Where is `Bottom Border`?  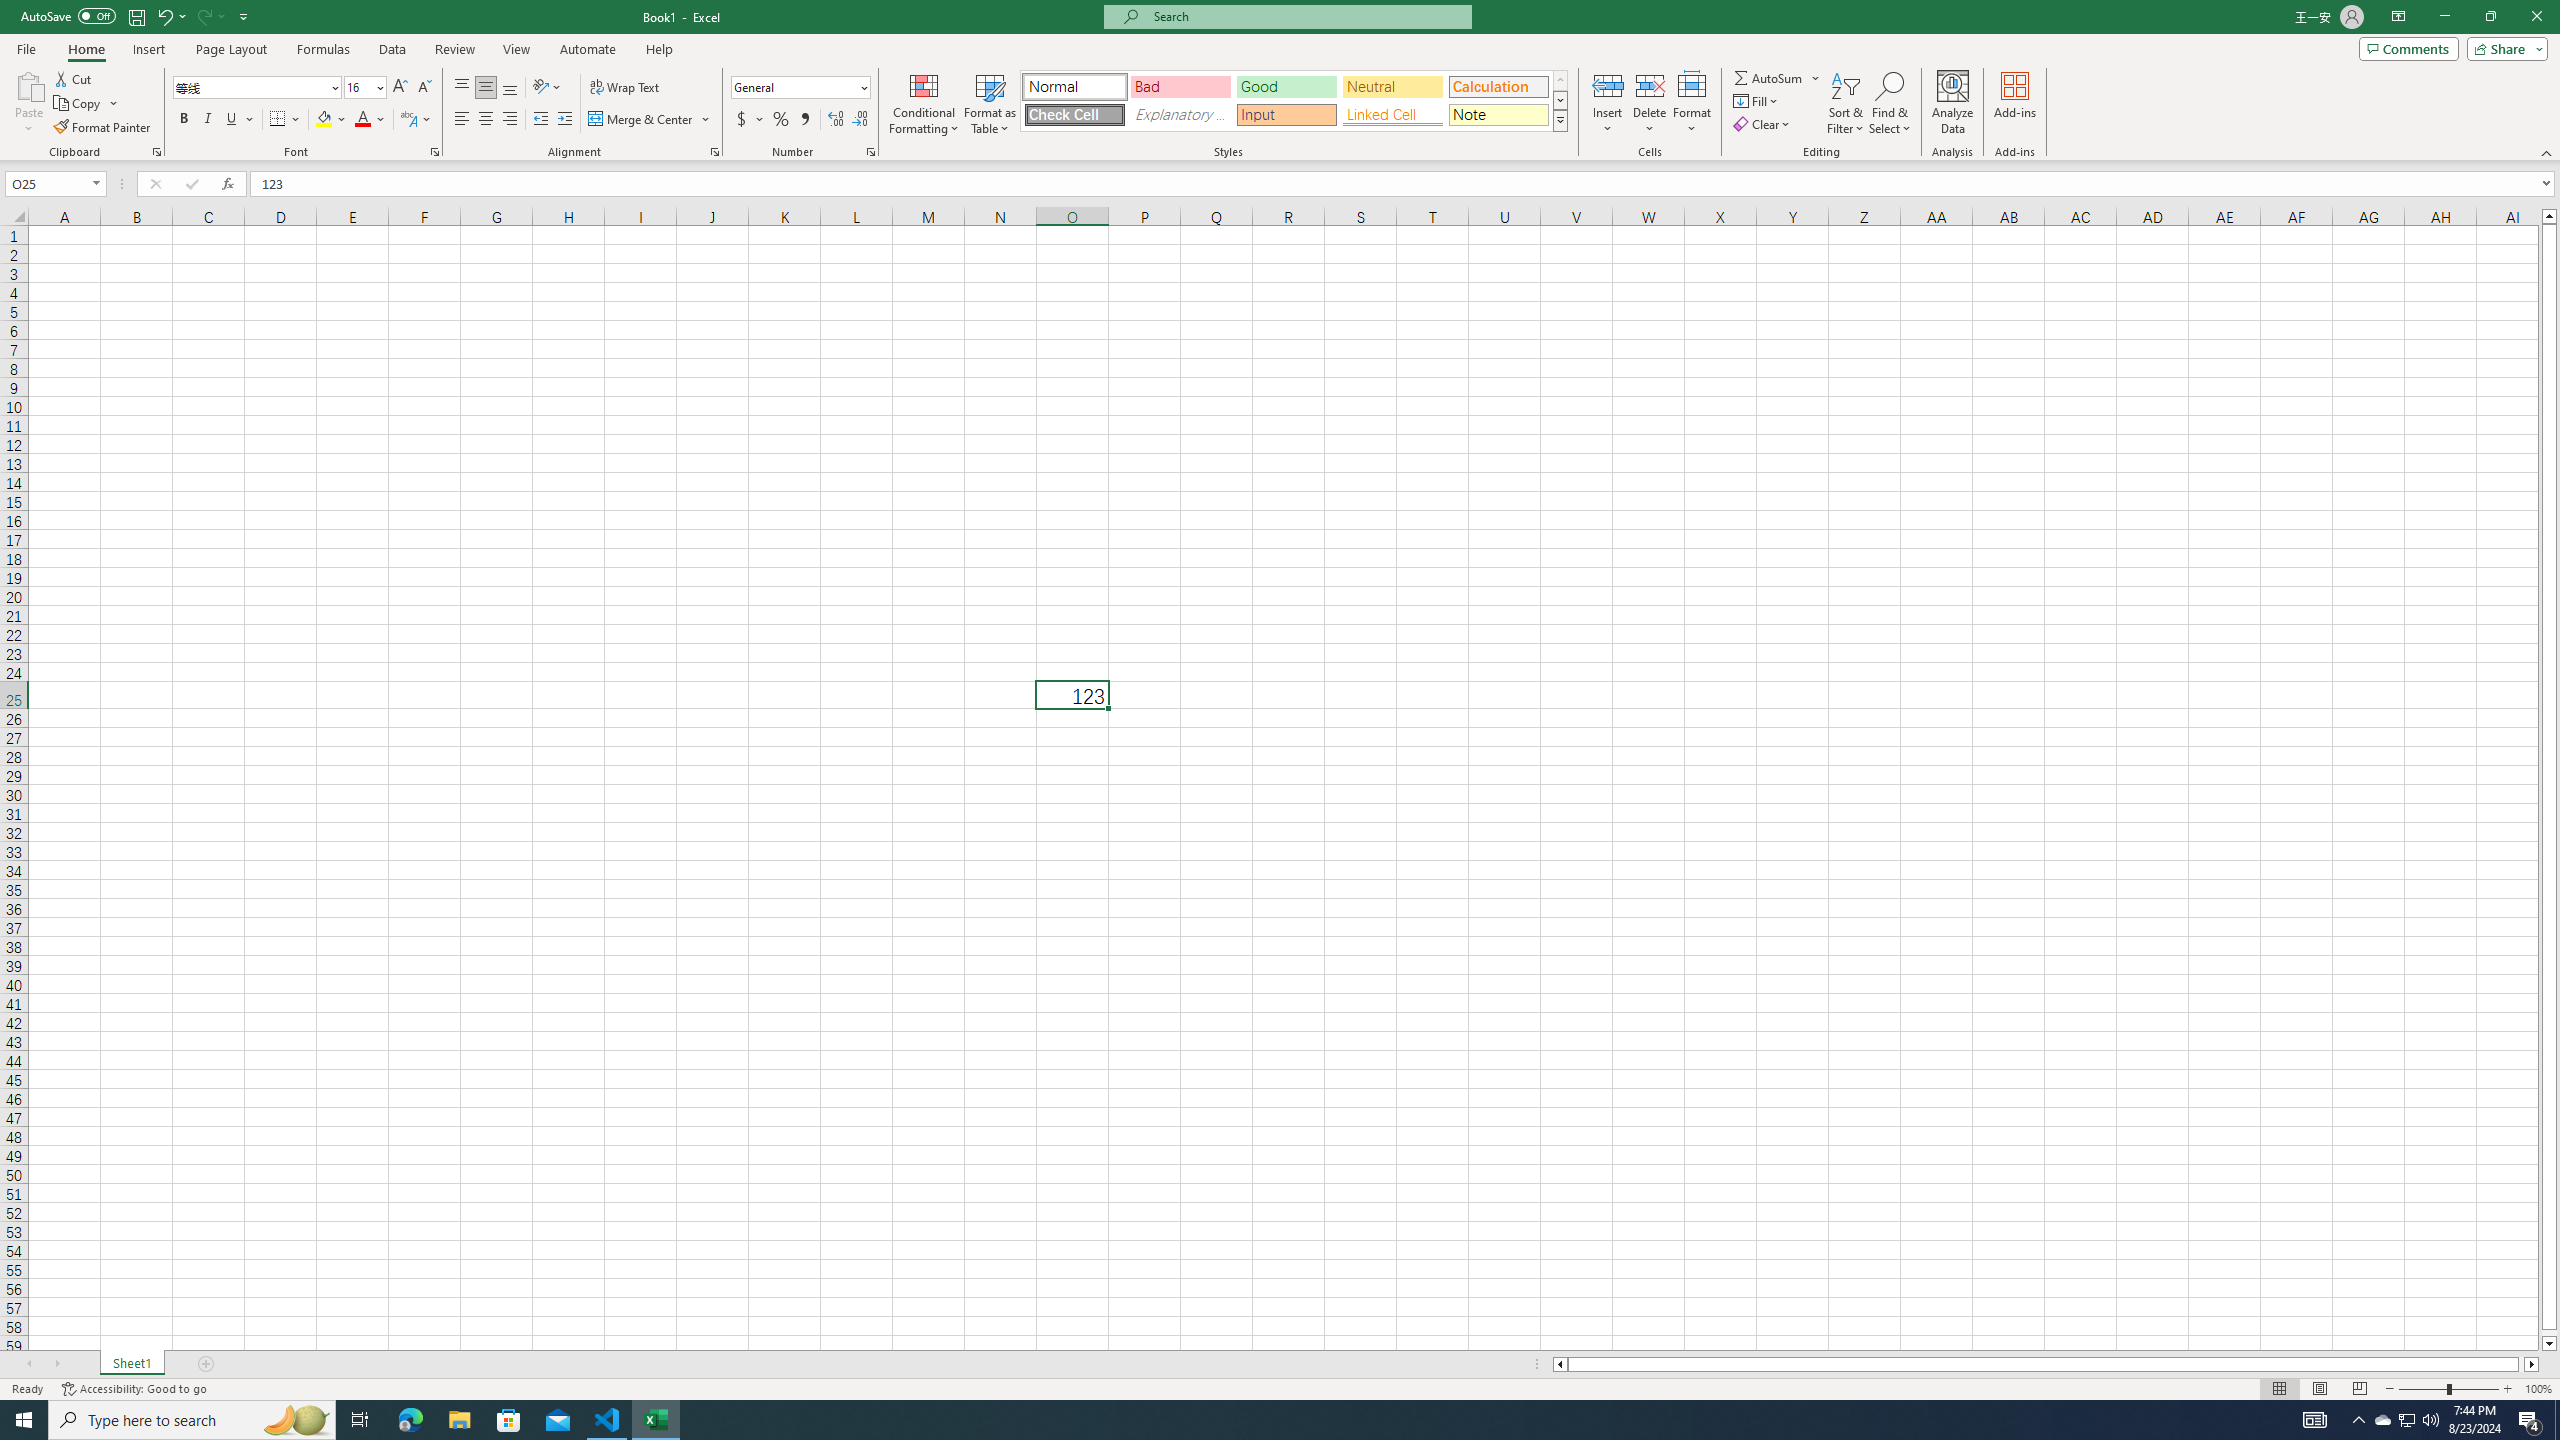
Bottom Border is located at coordinates (278, 120).